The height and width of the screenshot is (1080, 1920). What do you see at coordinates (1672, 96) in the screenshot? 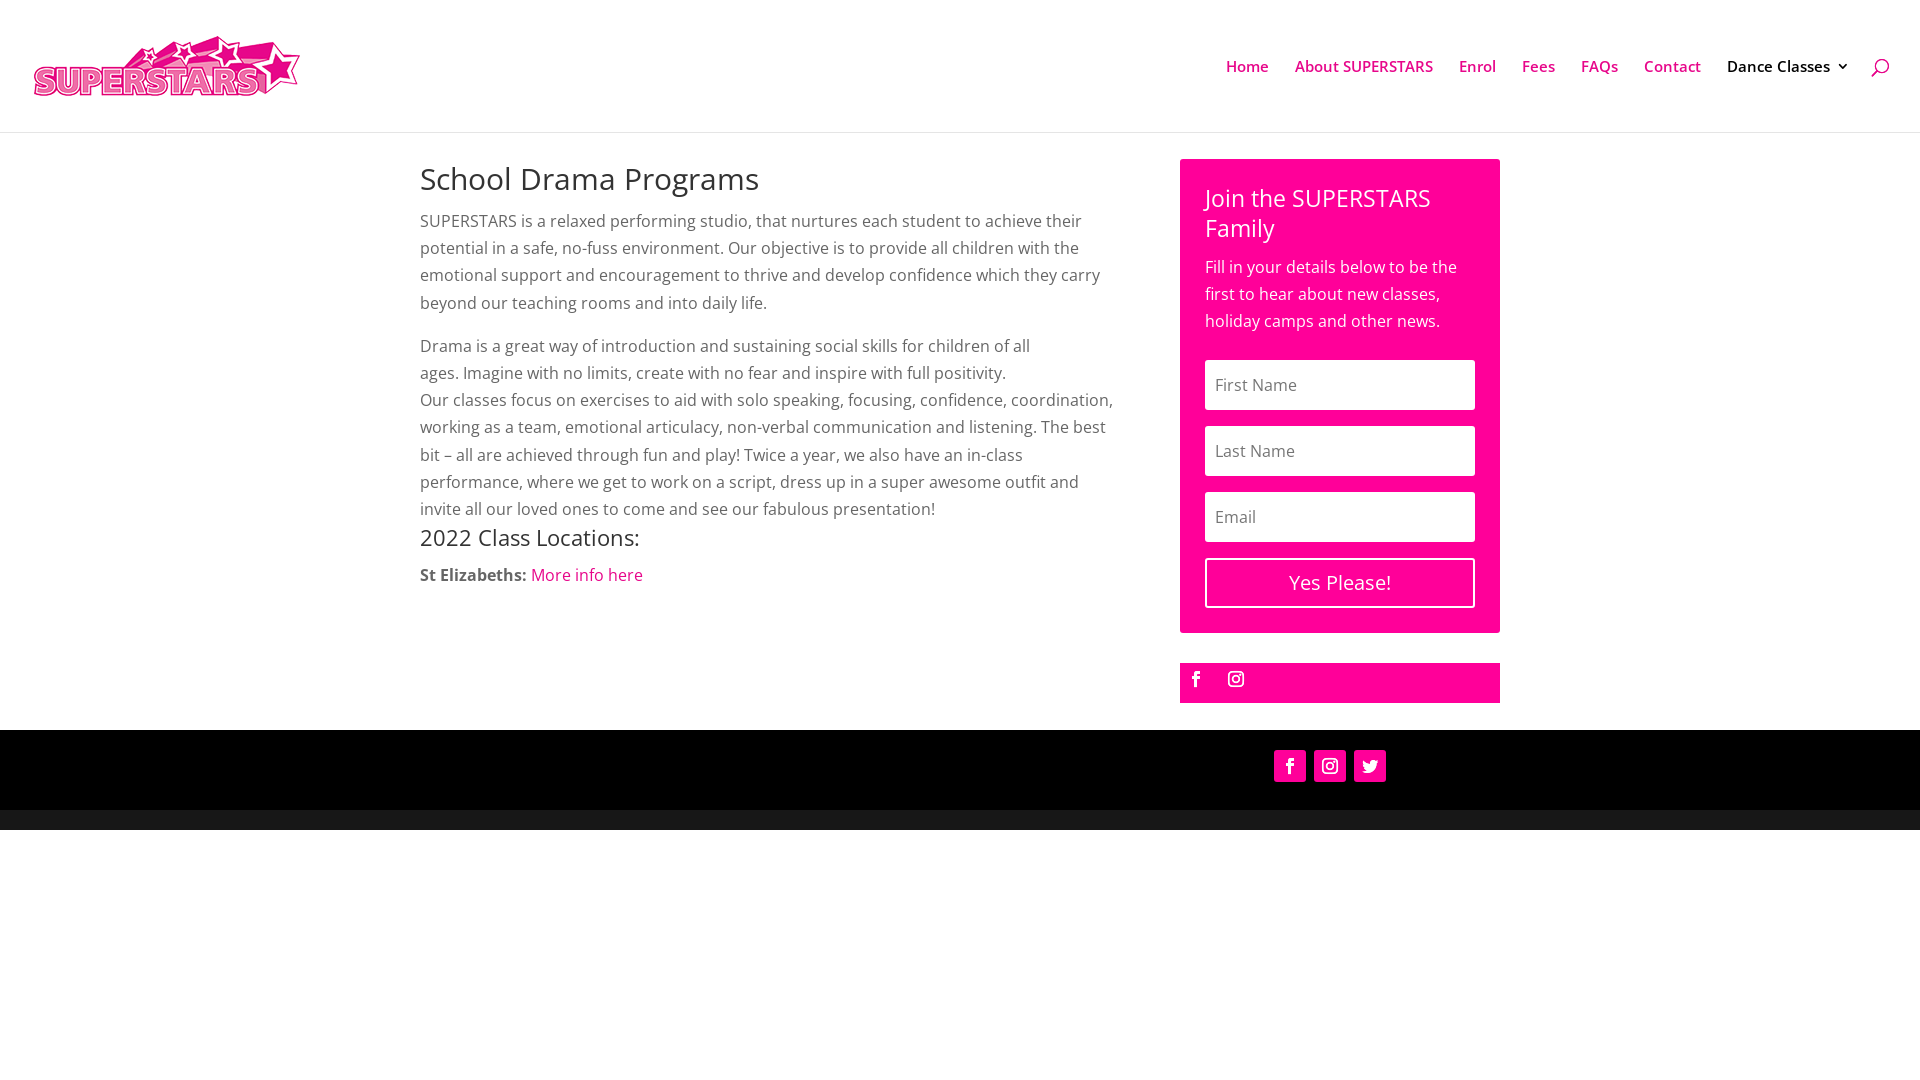
I see `Contact` at bounding box center [1672, 96].